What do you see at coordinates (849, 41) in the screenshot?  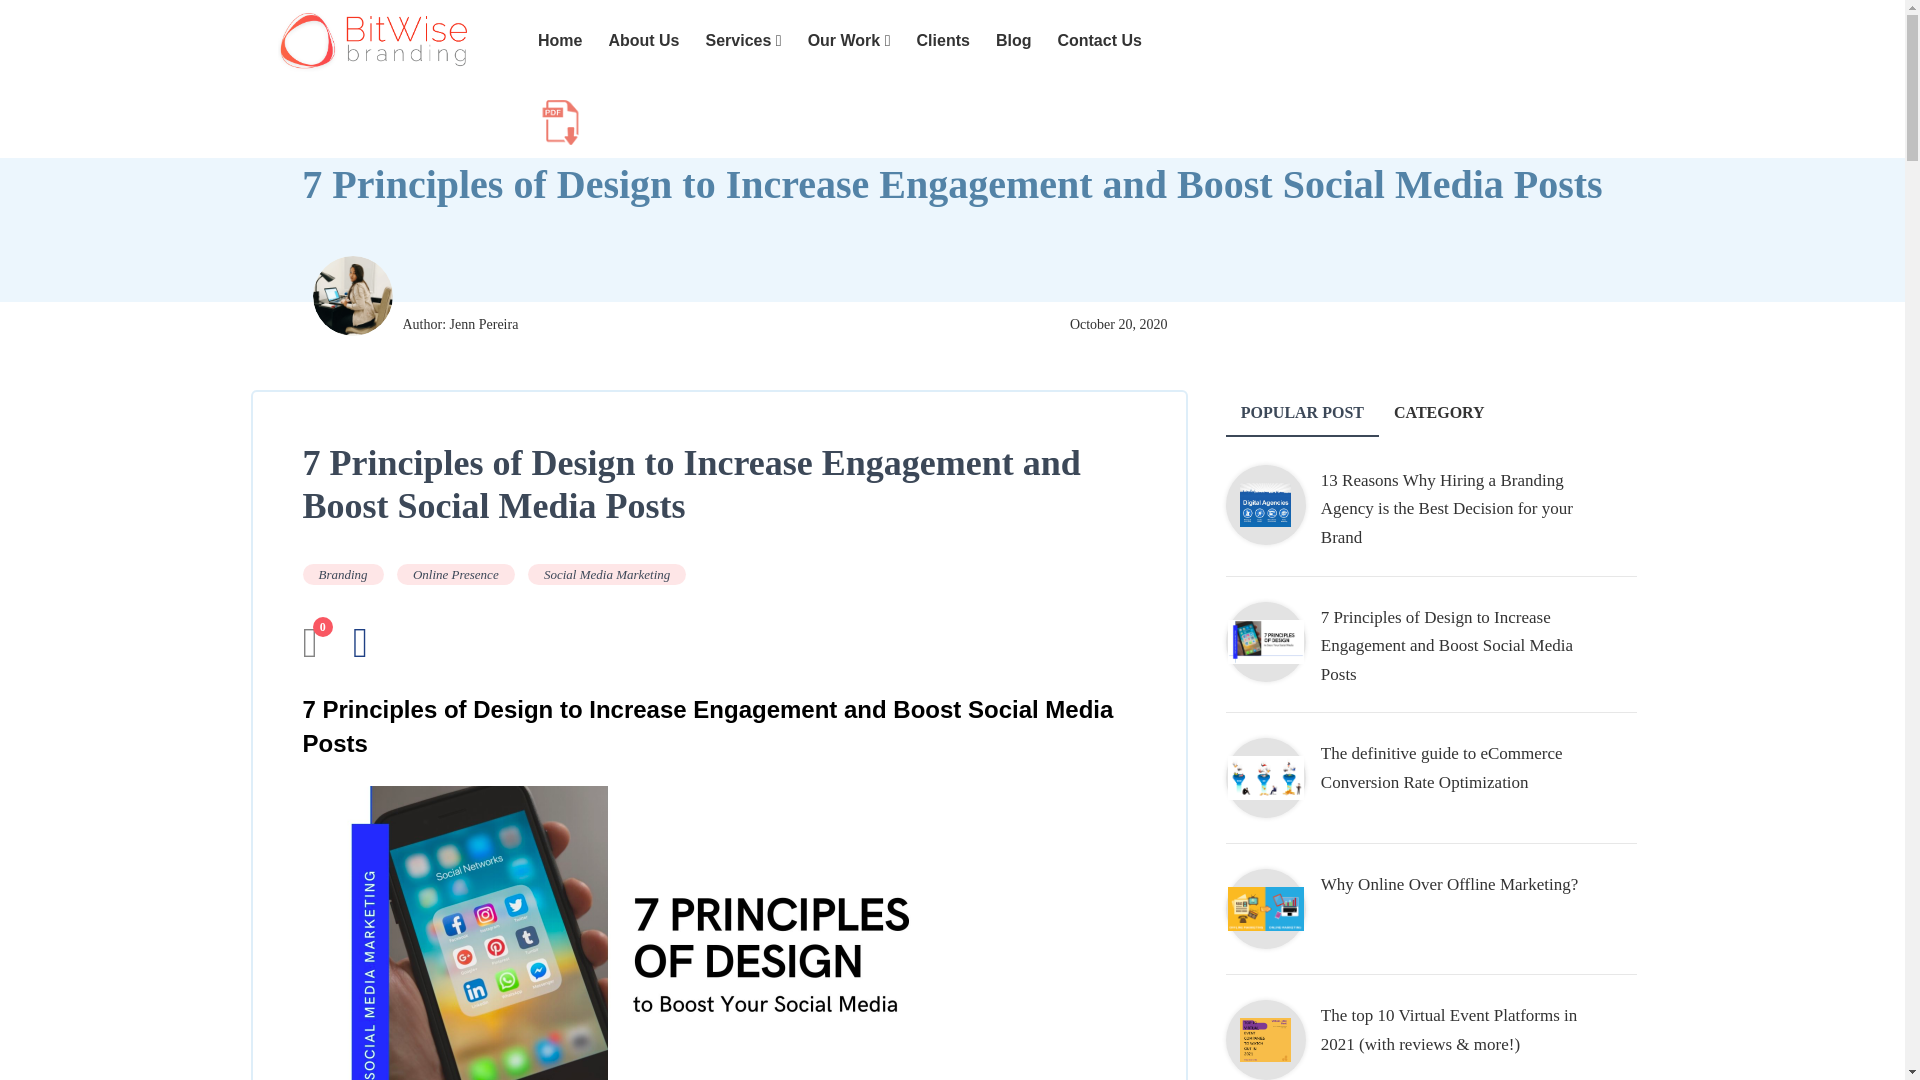 I see `Our Work` at bounding box center [849, 41].